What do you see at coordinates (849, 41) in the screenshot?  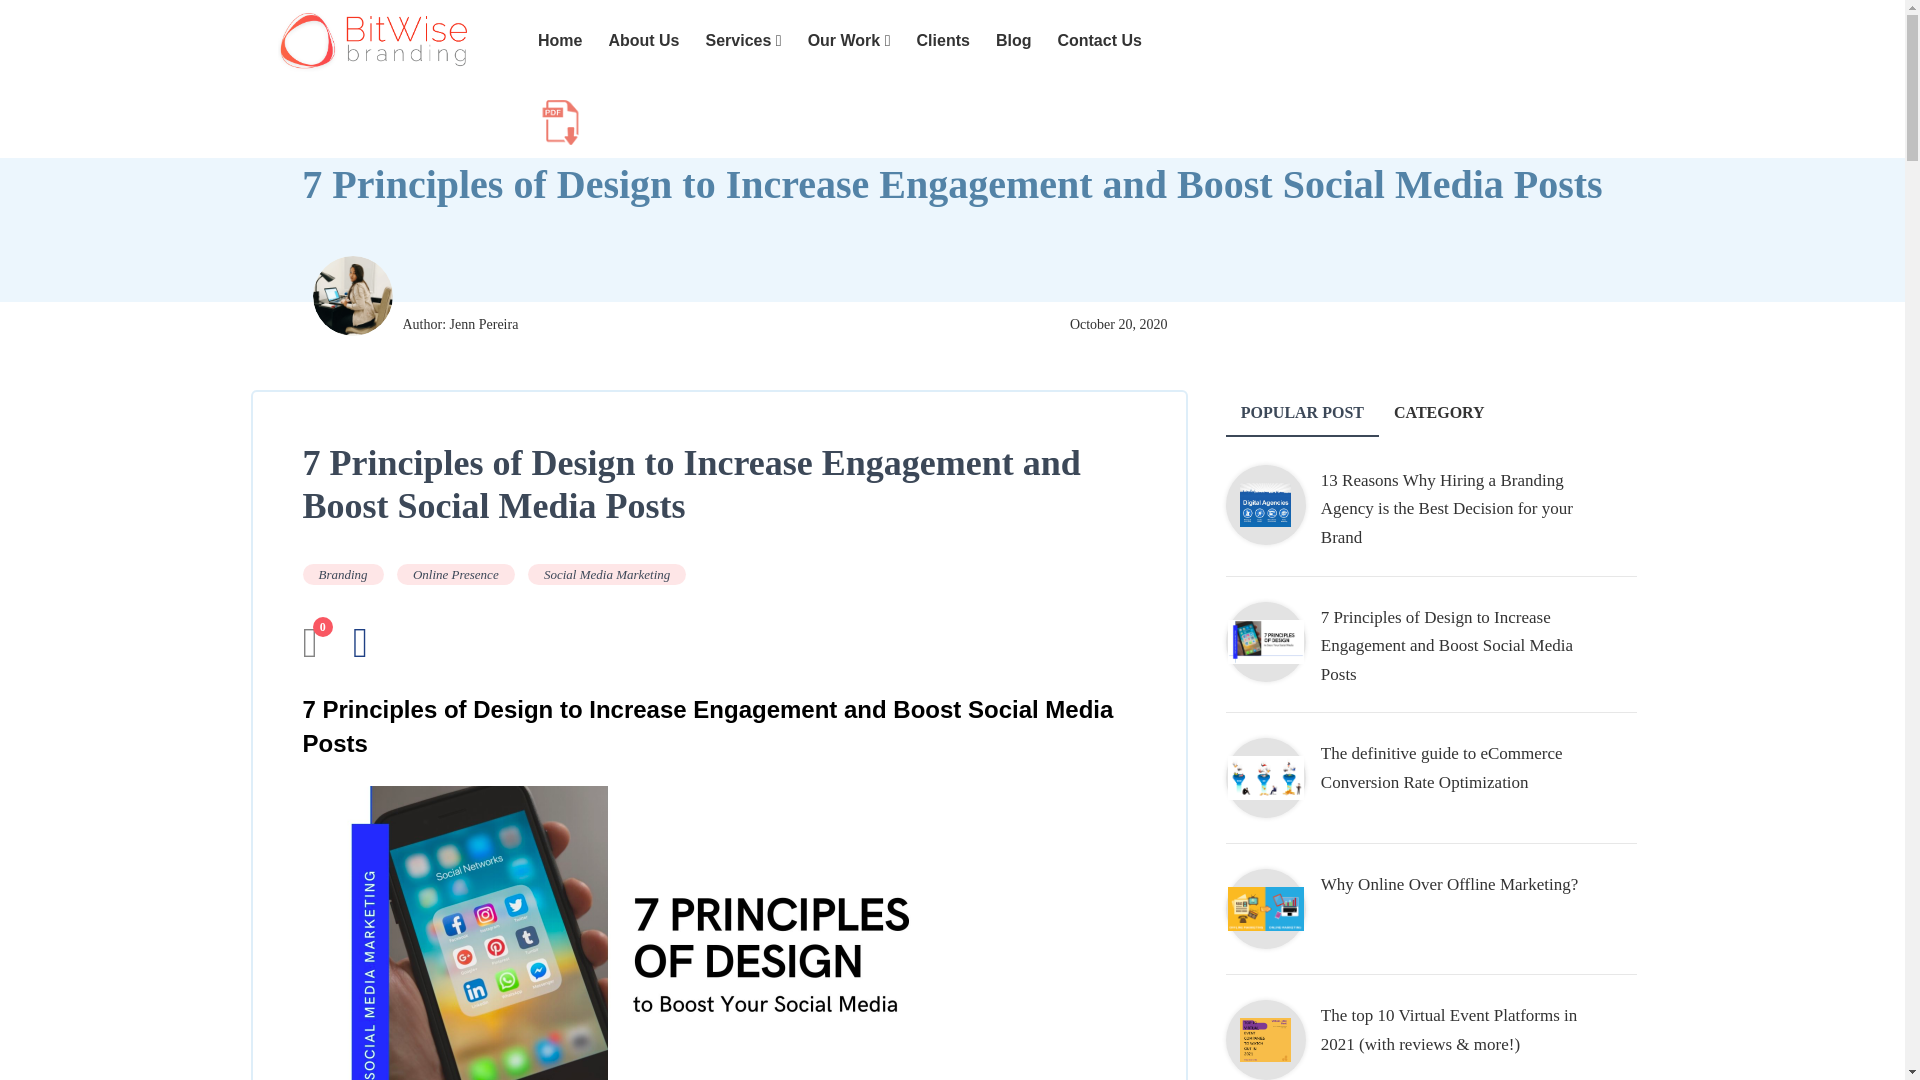 I see `Our Work` at bounding box center [849, 41].